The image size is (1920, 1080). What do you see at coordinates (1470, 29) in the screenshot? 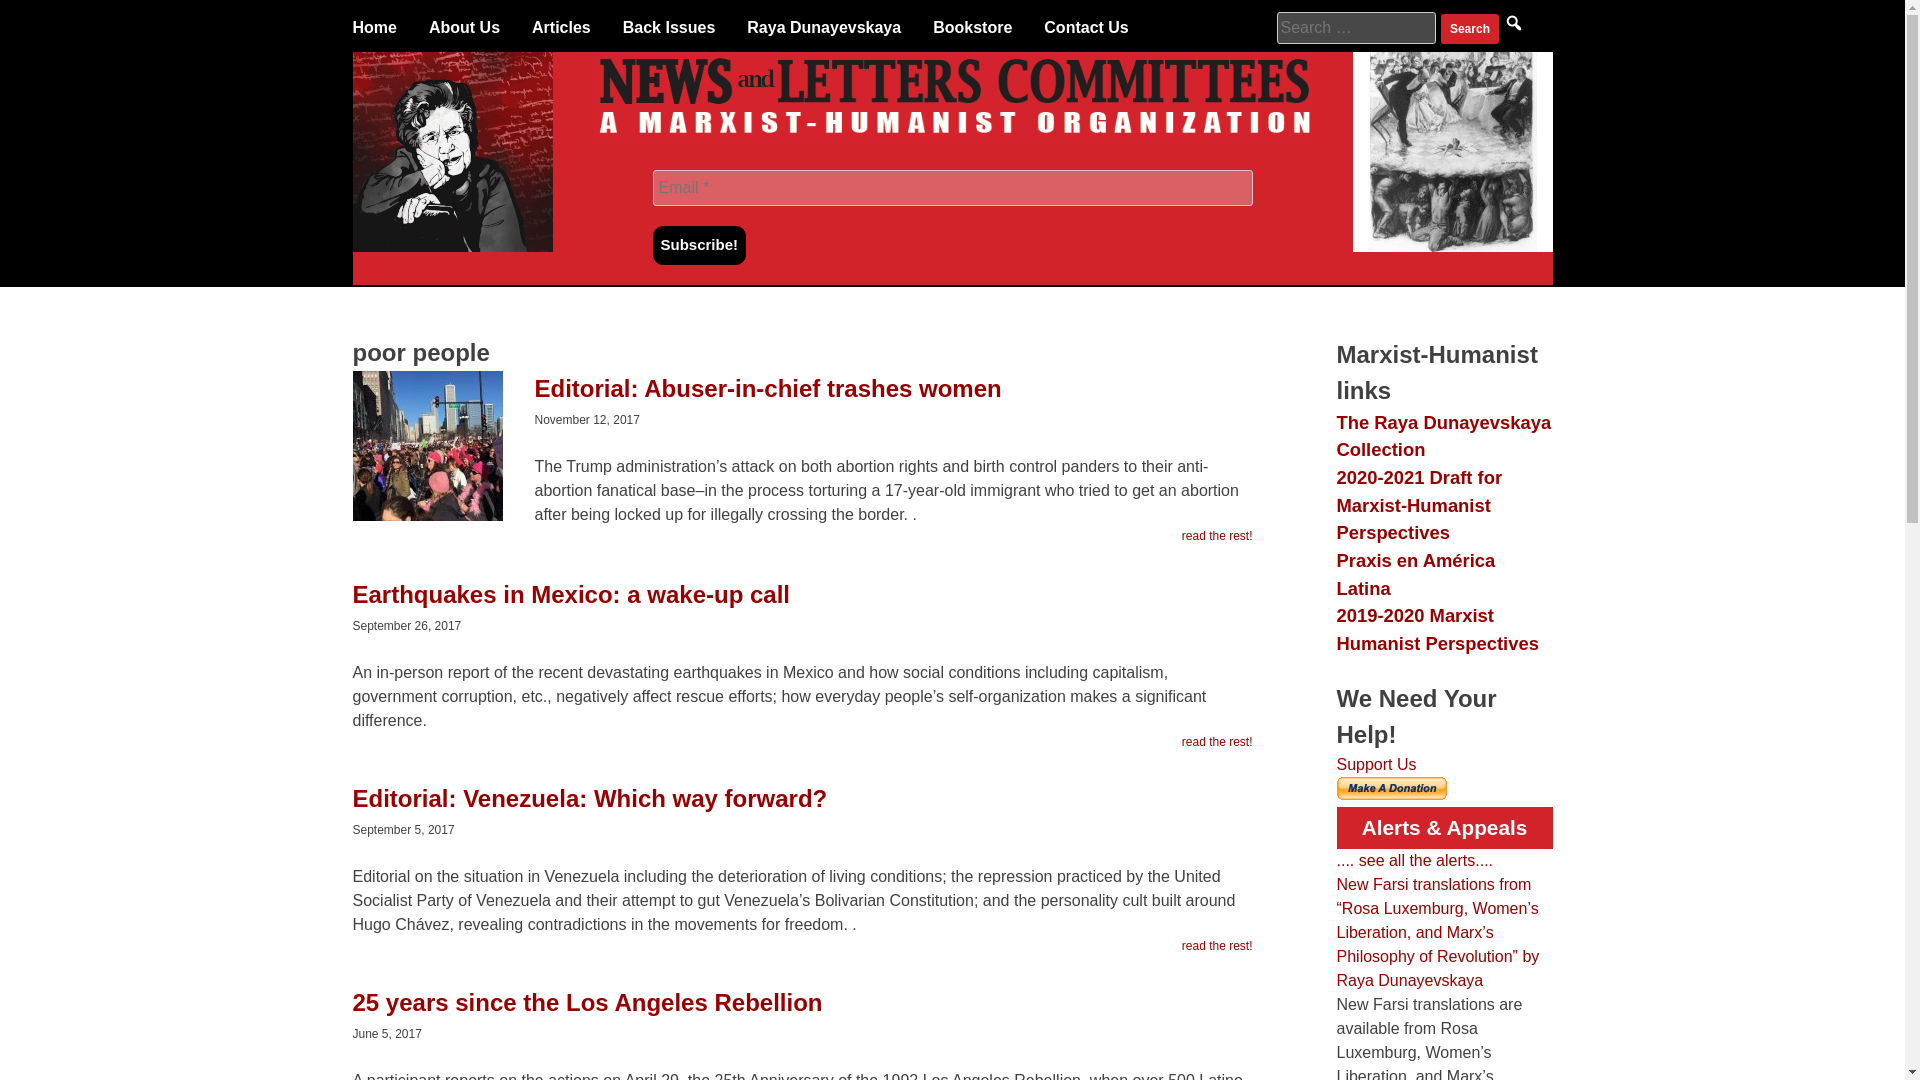
I see `Search` at bounding box center [1470, 29].